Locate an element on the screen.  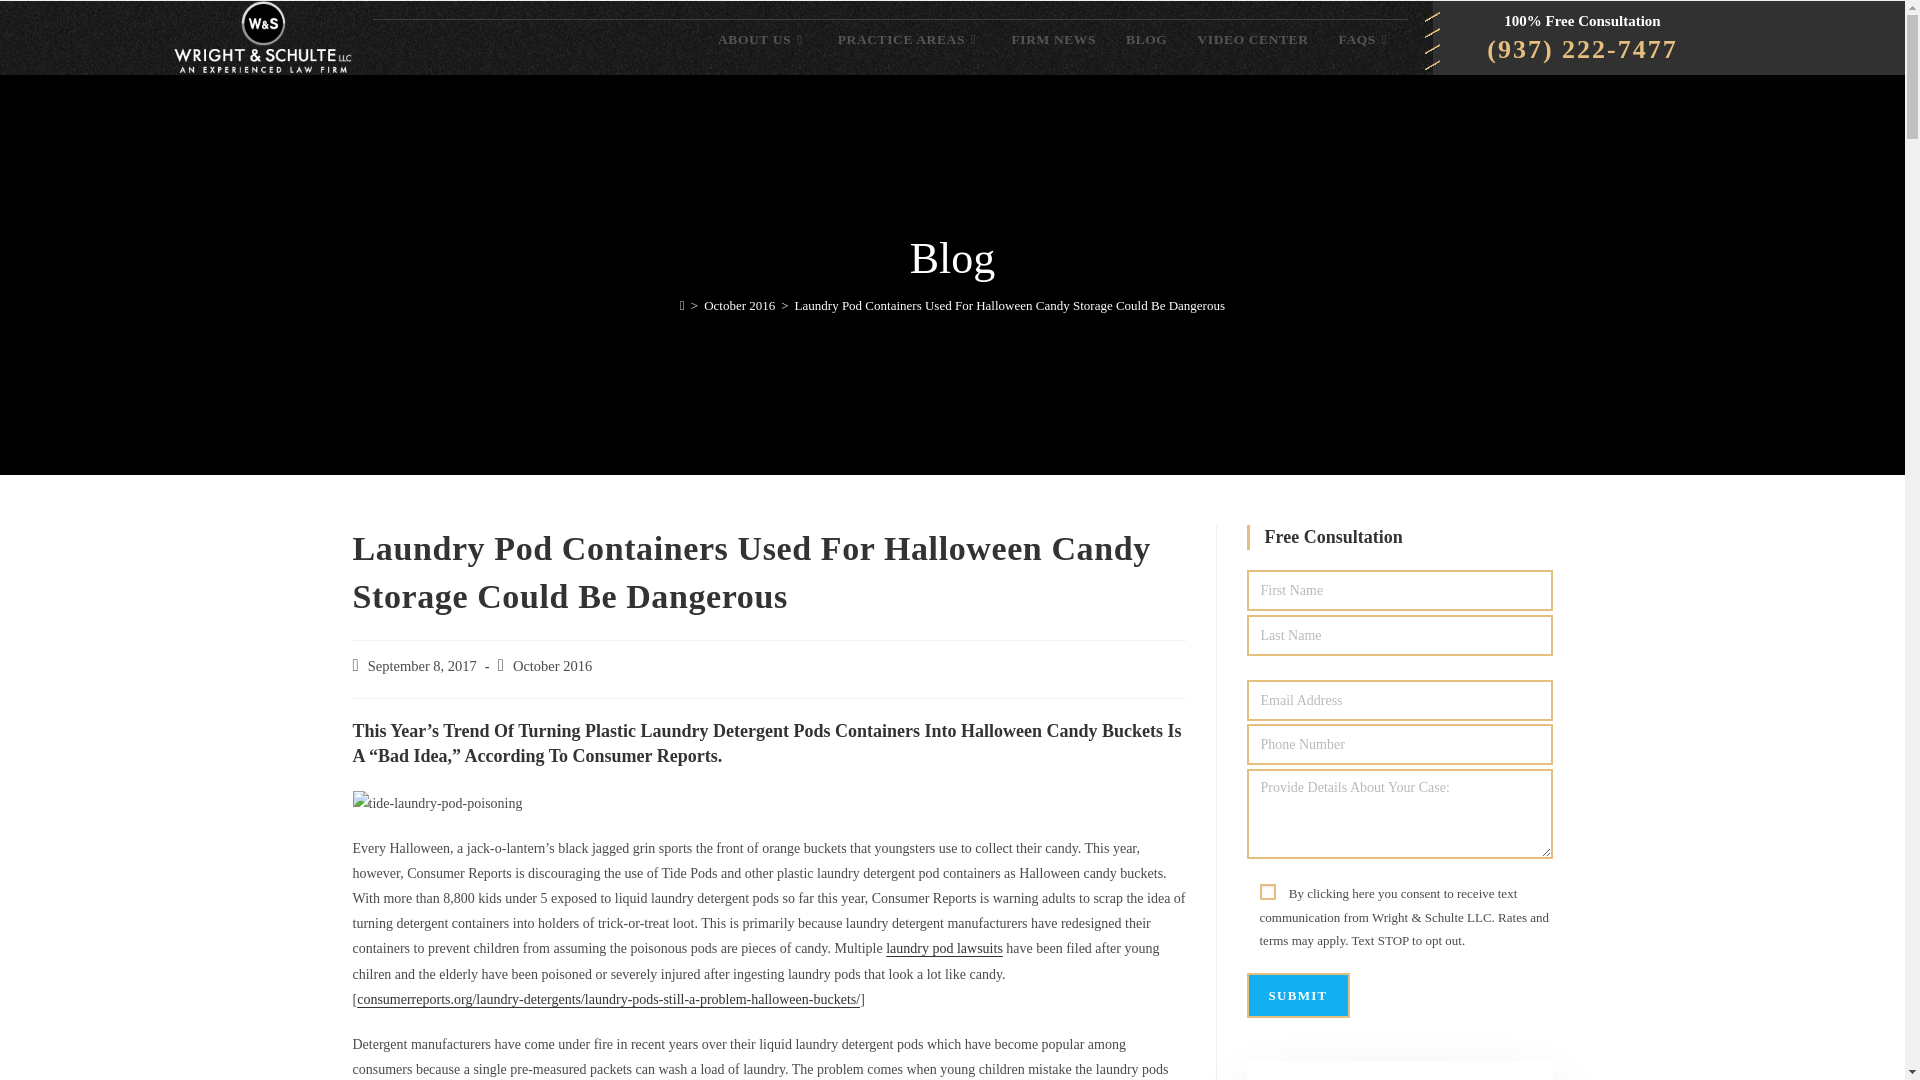
PRACTICE AREAS is located at coordinates (910, 38).